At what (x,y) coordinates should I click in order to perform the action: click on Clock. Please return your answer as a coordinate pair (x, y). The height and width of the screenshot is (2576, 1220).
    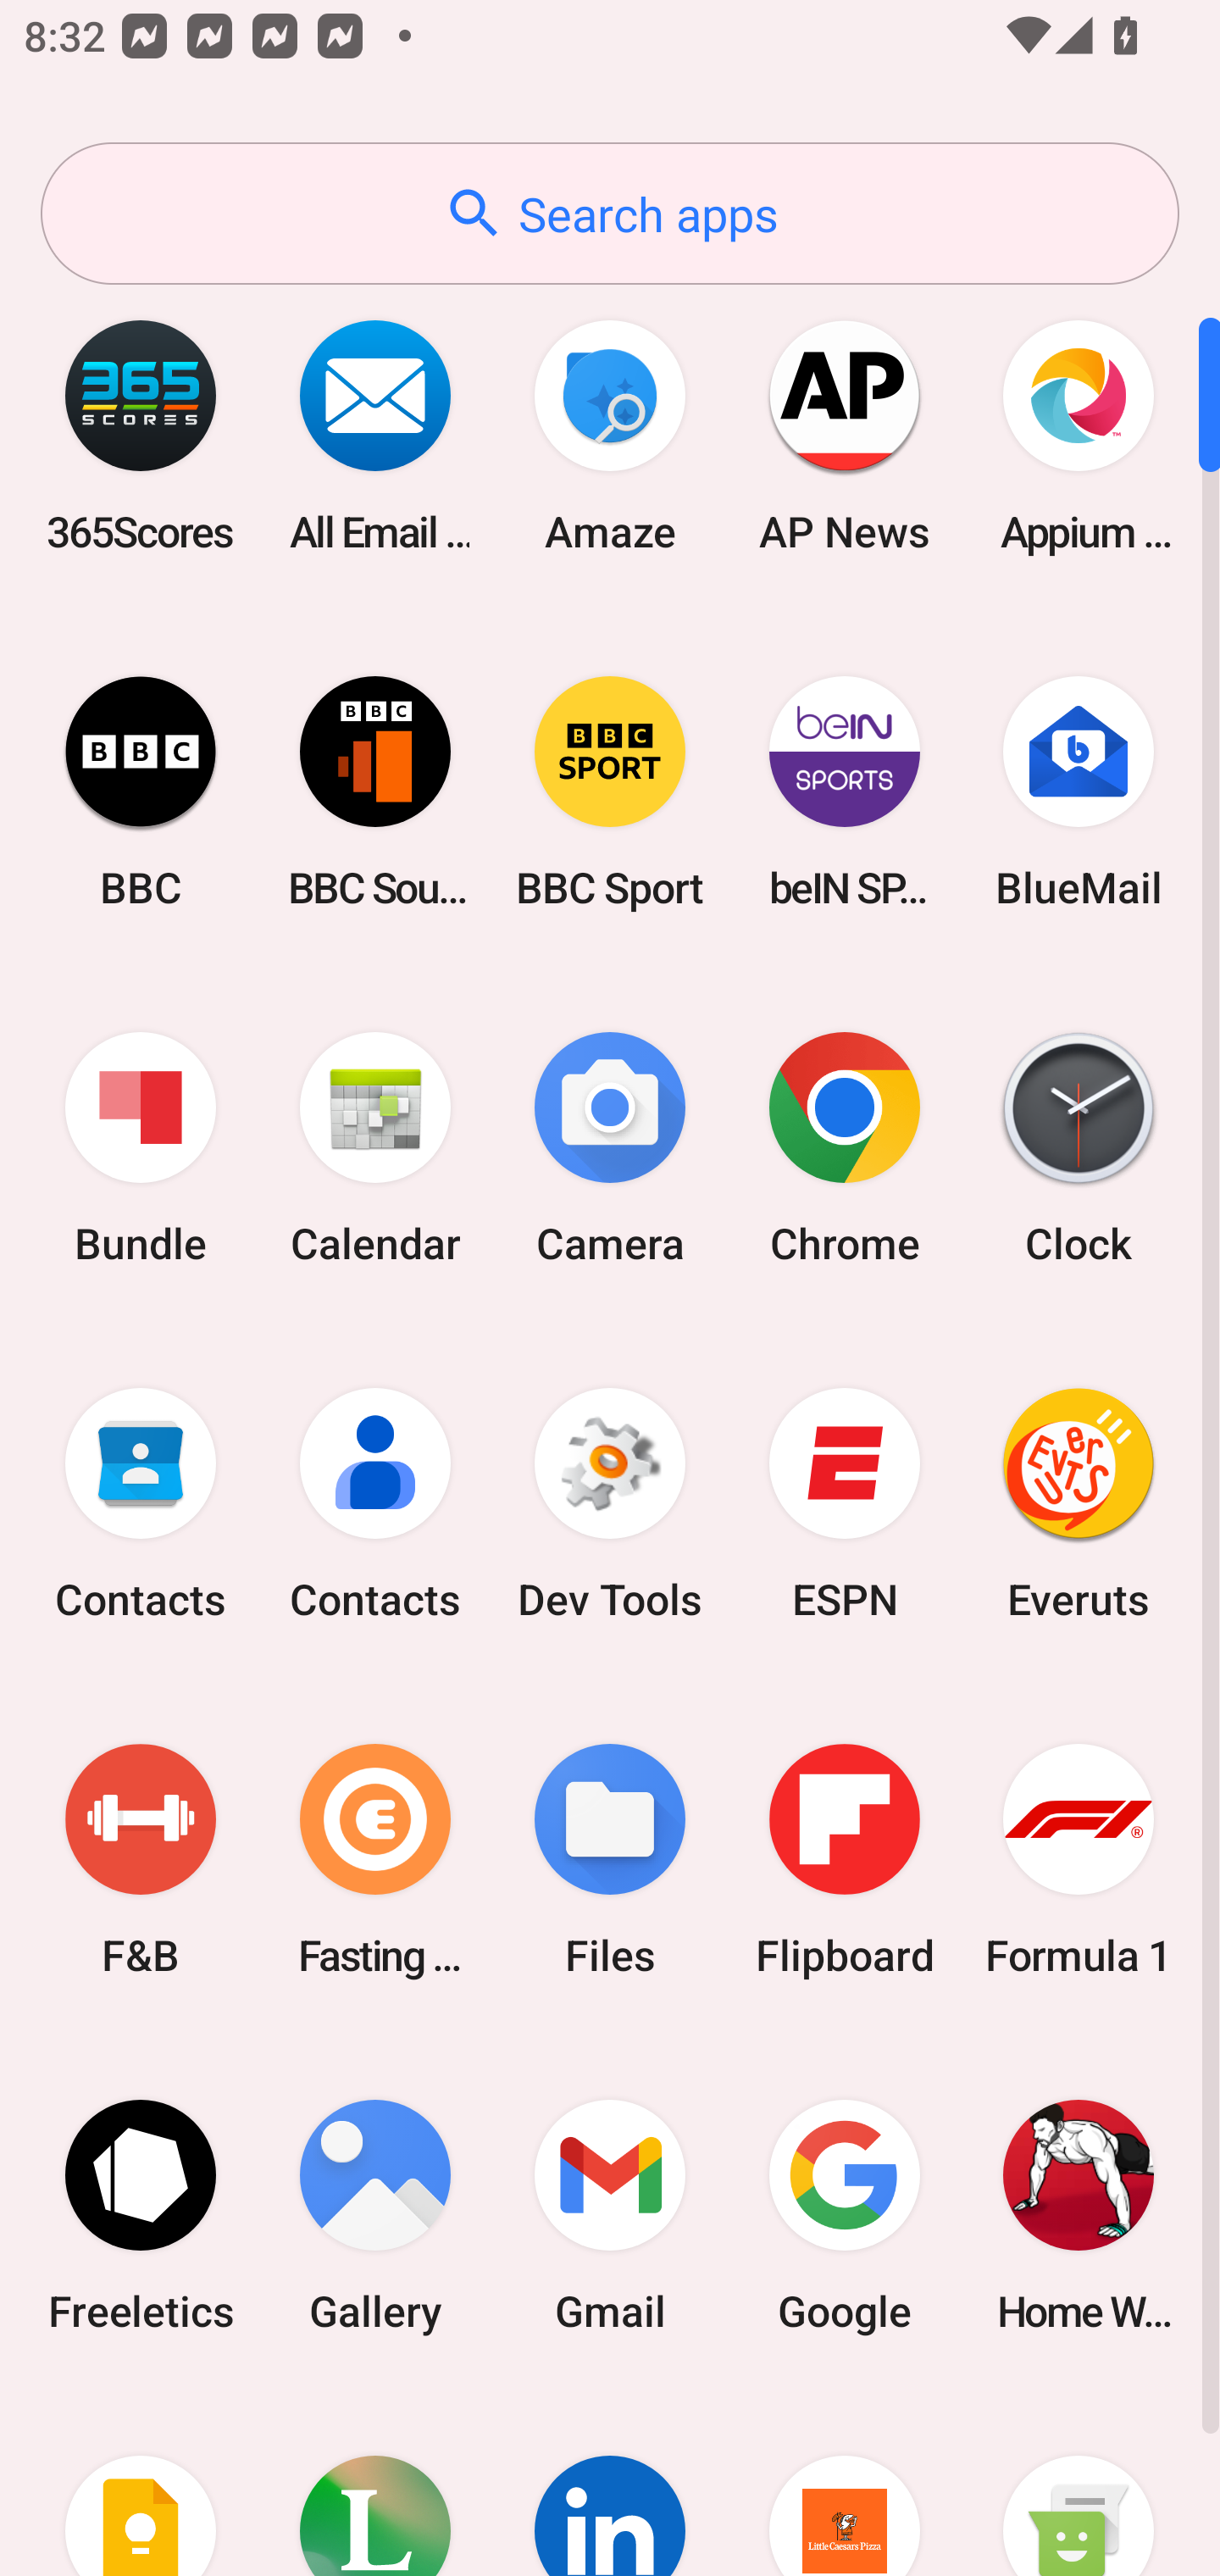
    Looking at the image, I should click on (1079, 1149).